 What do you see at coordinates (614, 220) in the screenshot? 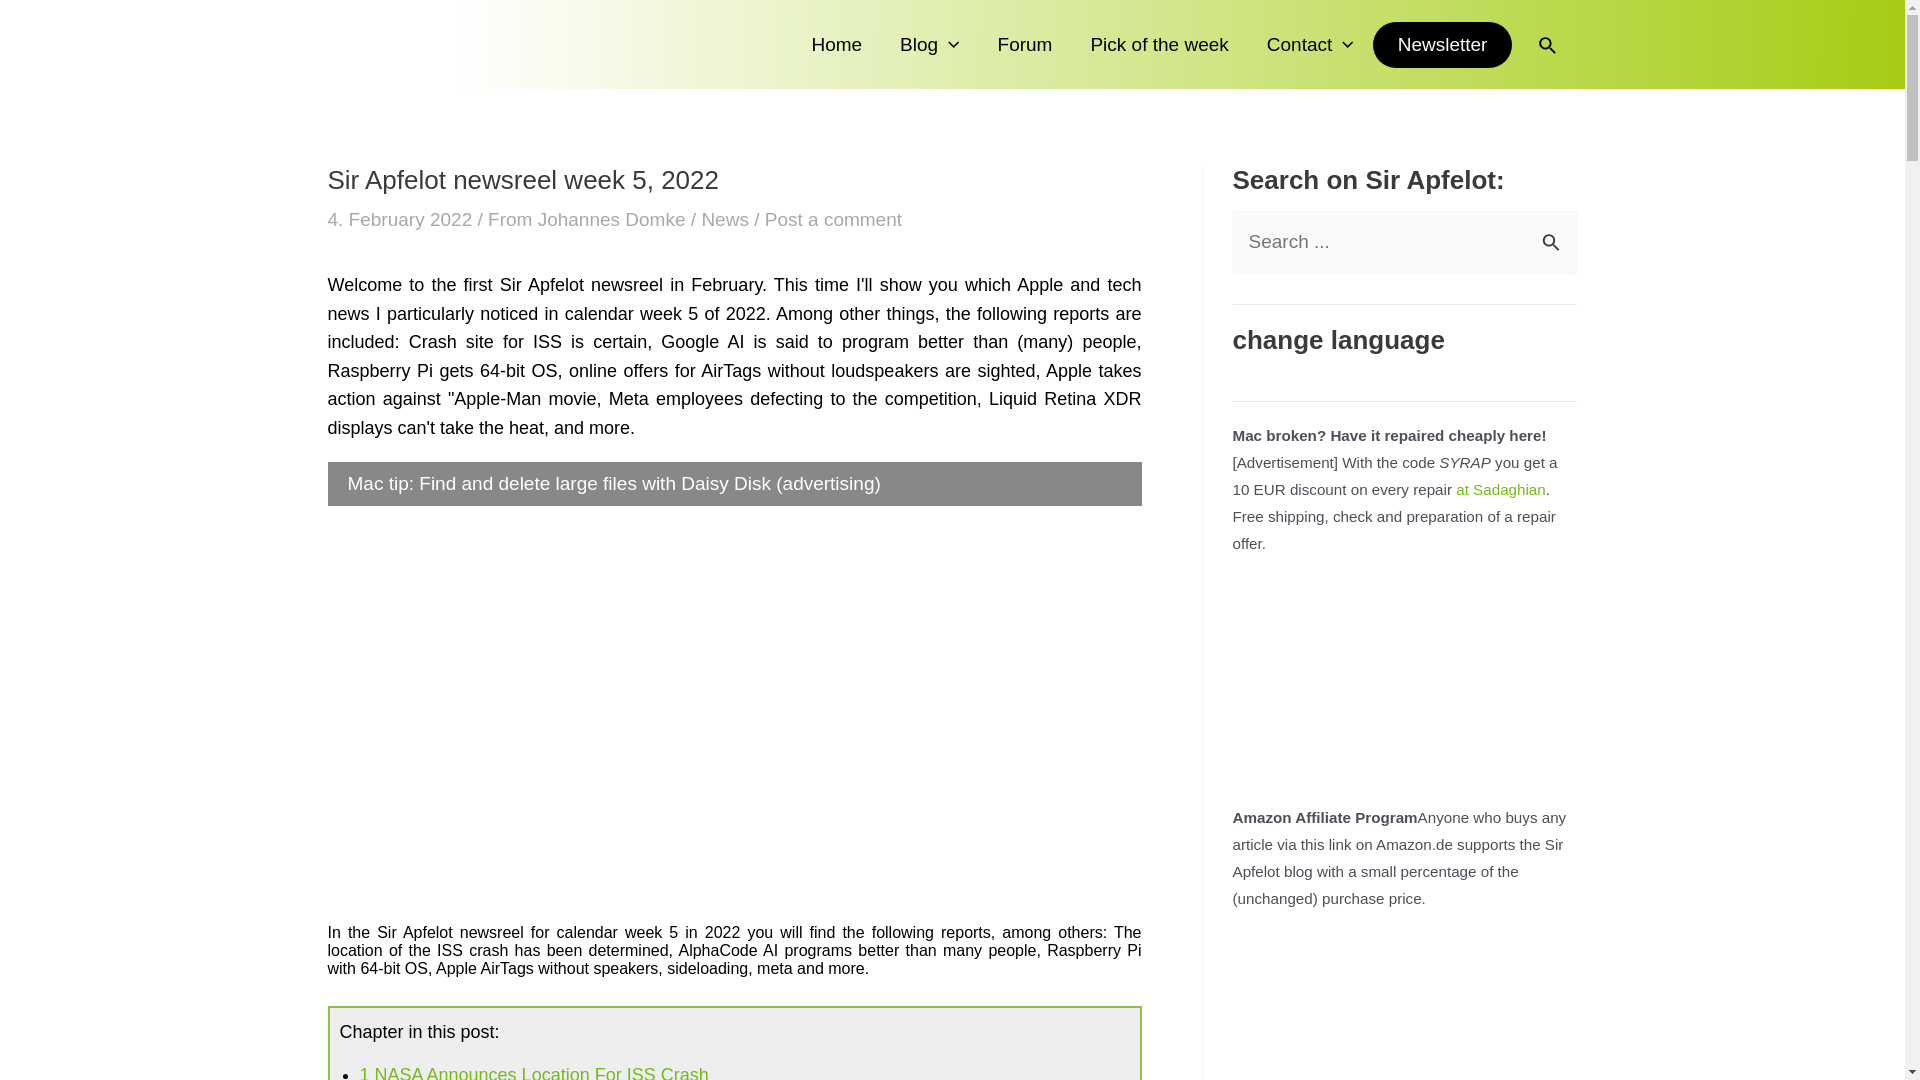
I see `View all posts by Johannes Domke` at bounding box center [614, 220].